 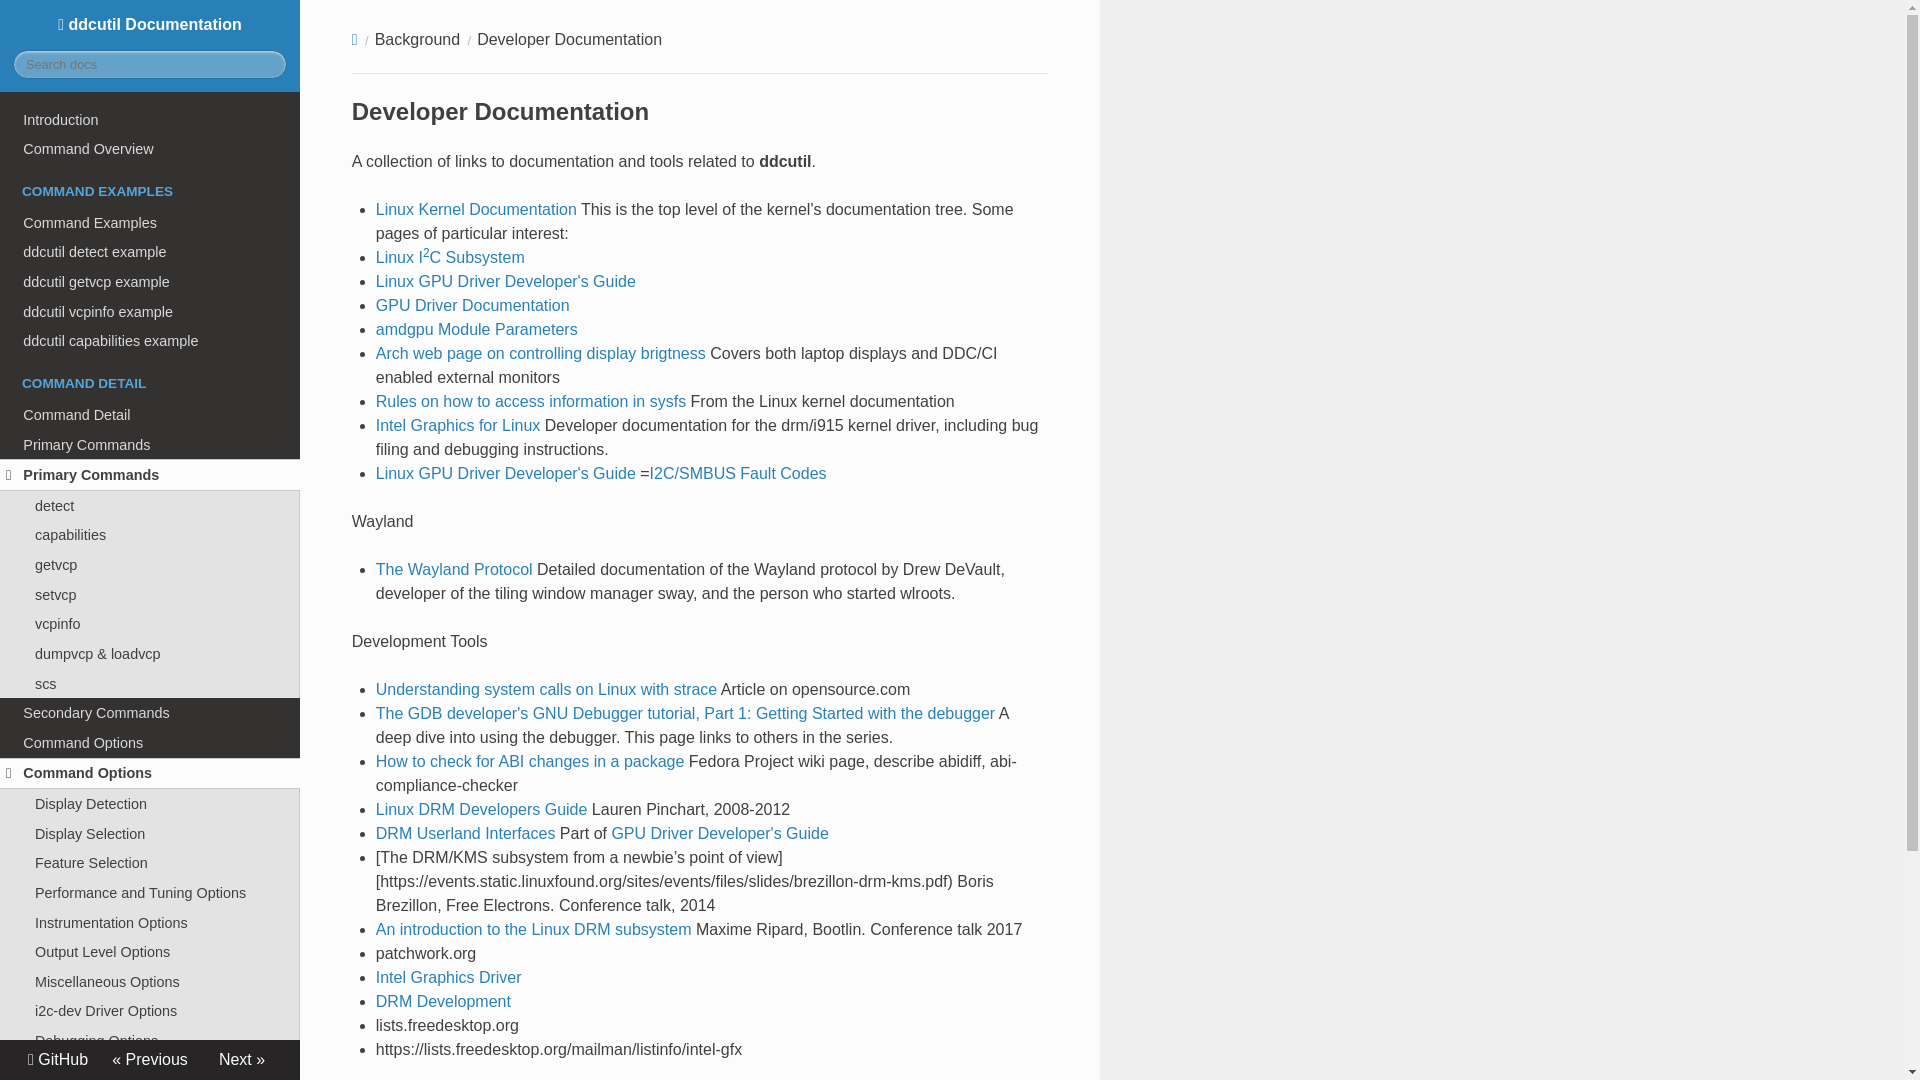 I want to click on Feature Selection, so click(x=150, y=862).